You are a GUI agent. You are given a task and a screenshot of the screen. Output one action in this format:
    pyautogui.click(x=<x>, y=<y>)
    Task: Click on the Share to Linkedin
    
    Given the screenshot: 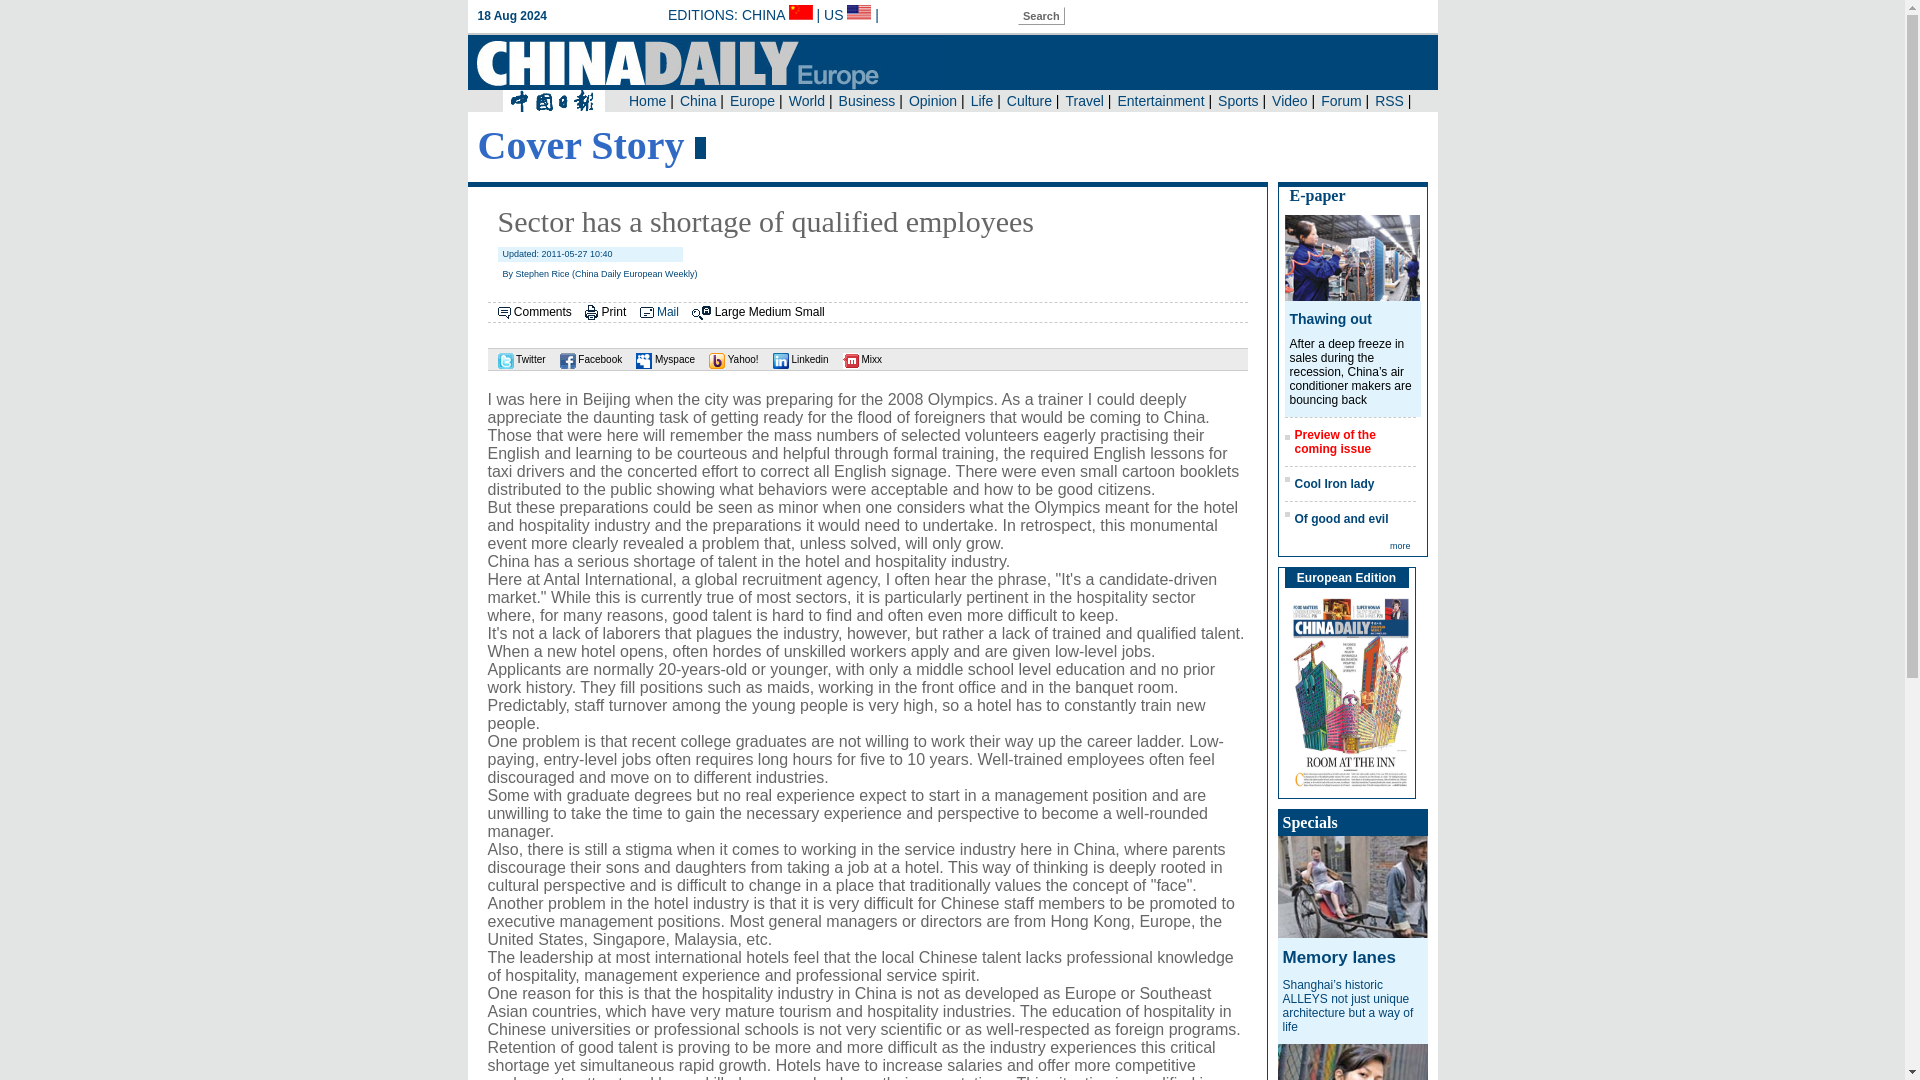 What is the action you would take?
    pyautogui.click(x=796, y=360)
    